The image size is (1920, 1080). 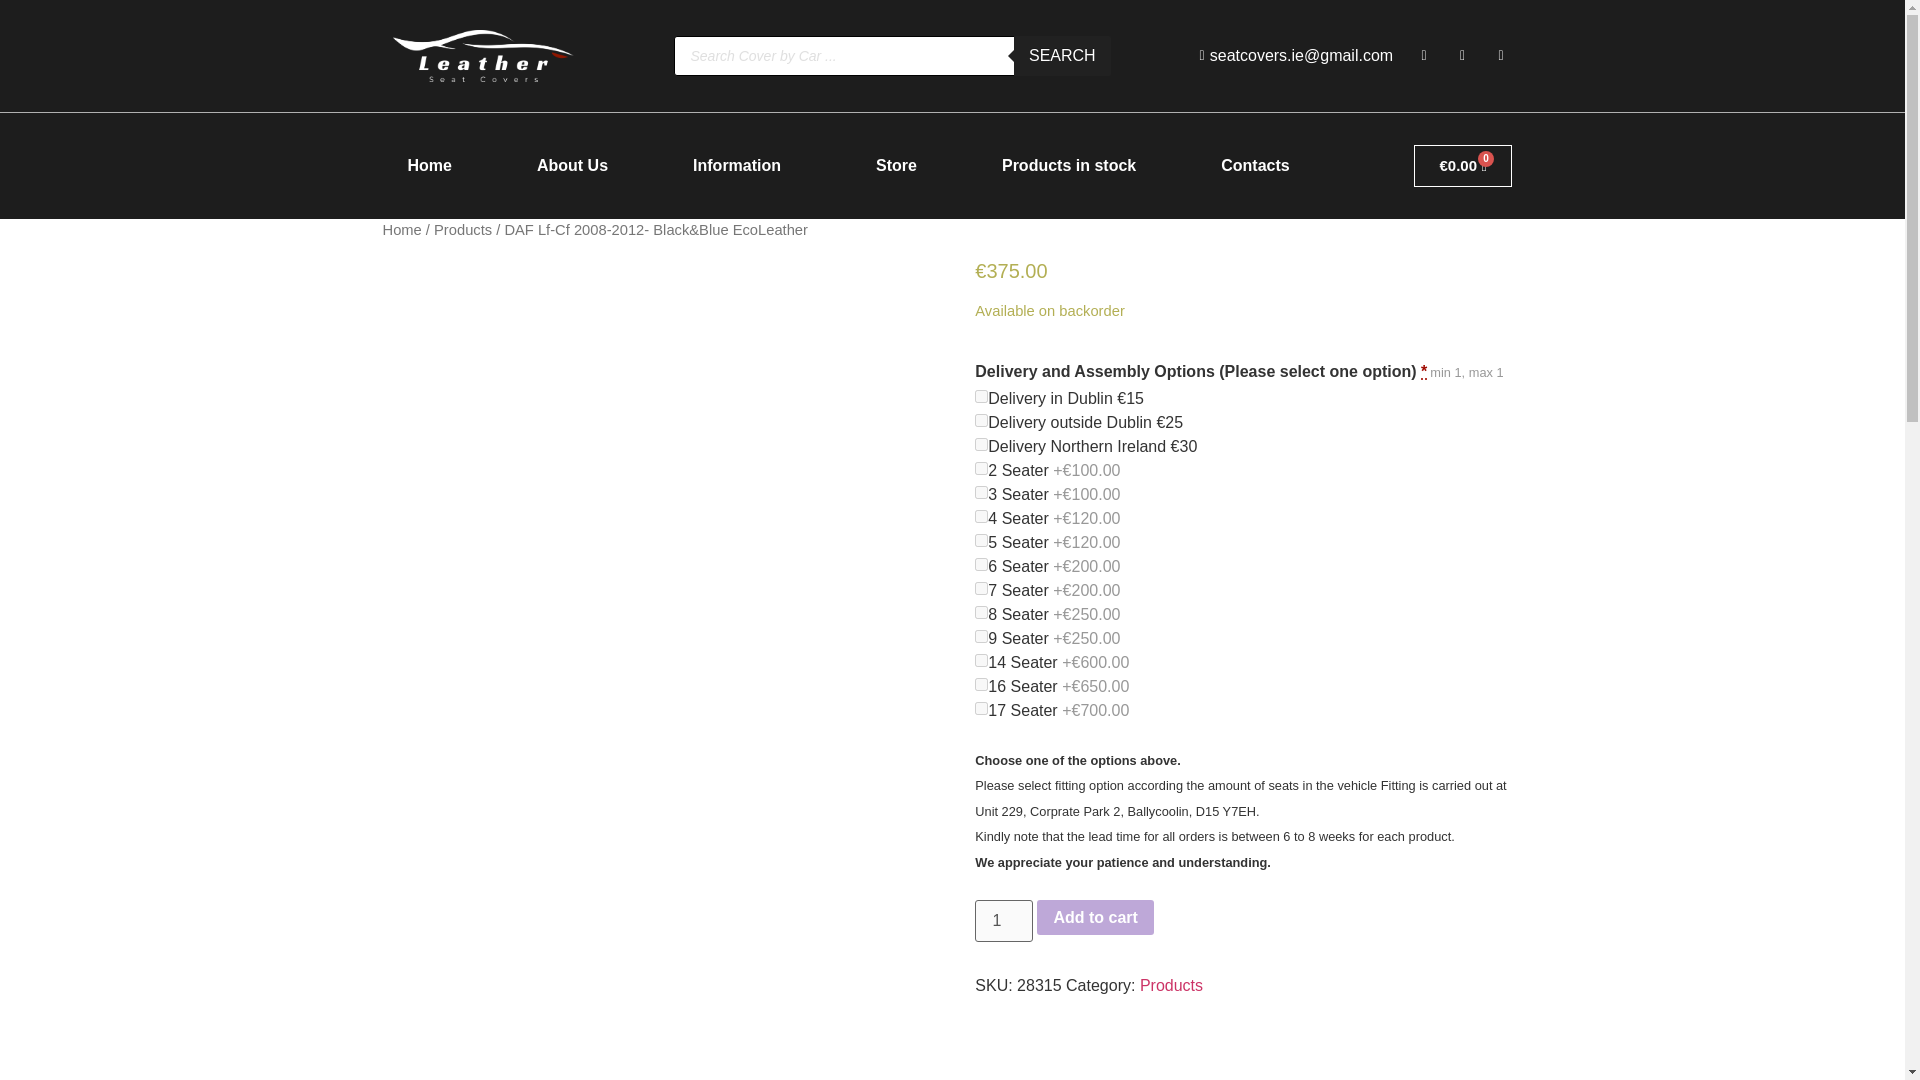 I want to click on 8seater, so click(x=982, y=612).